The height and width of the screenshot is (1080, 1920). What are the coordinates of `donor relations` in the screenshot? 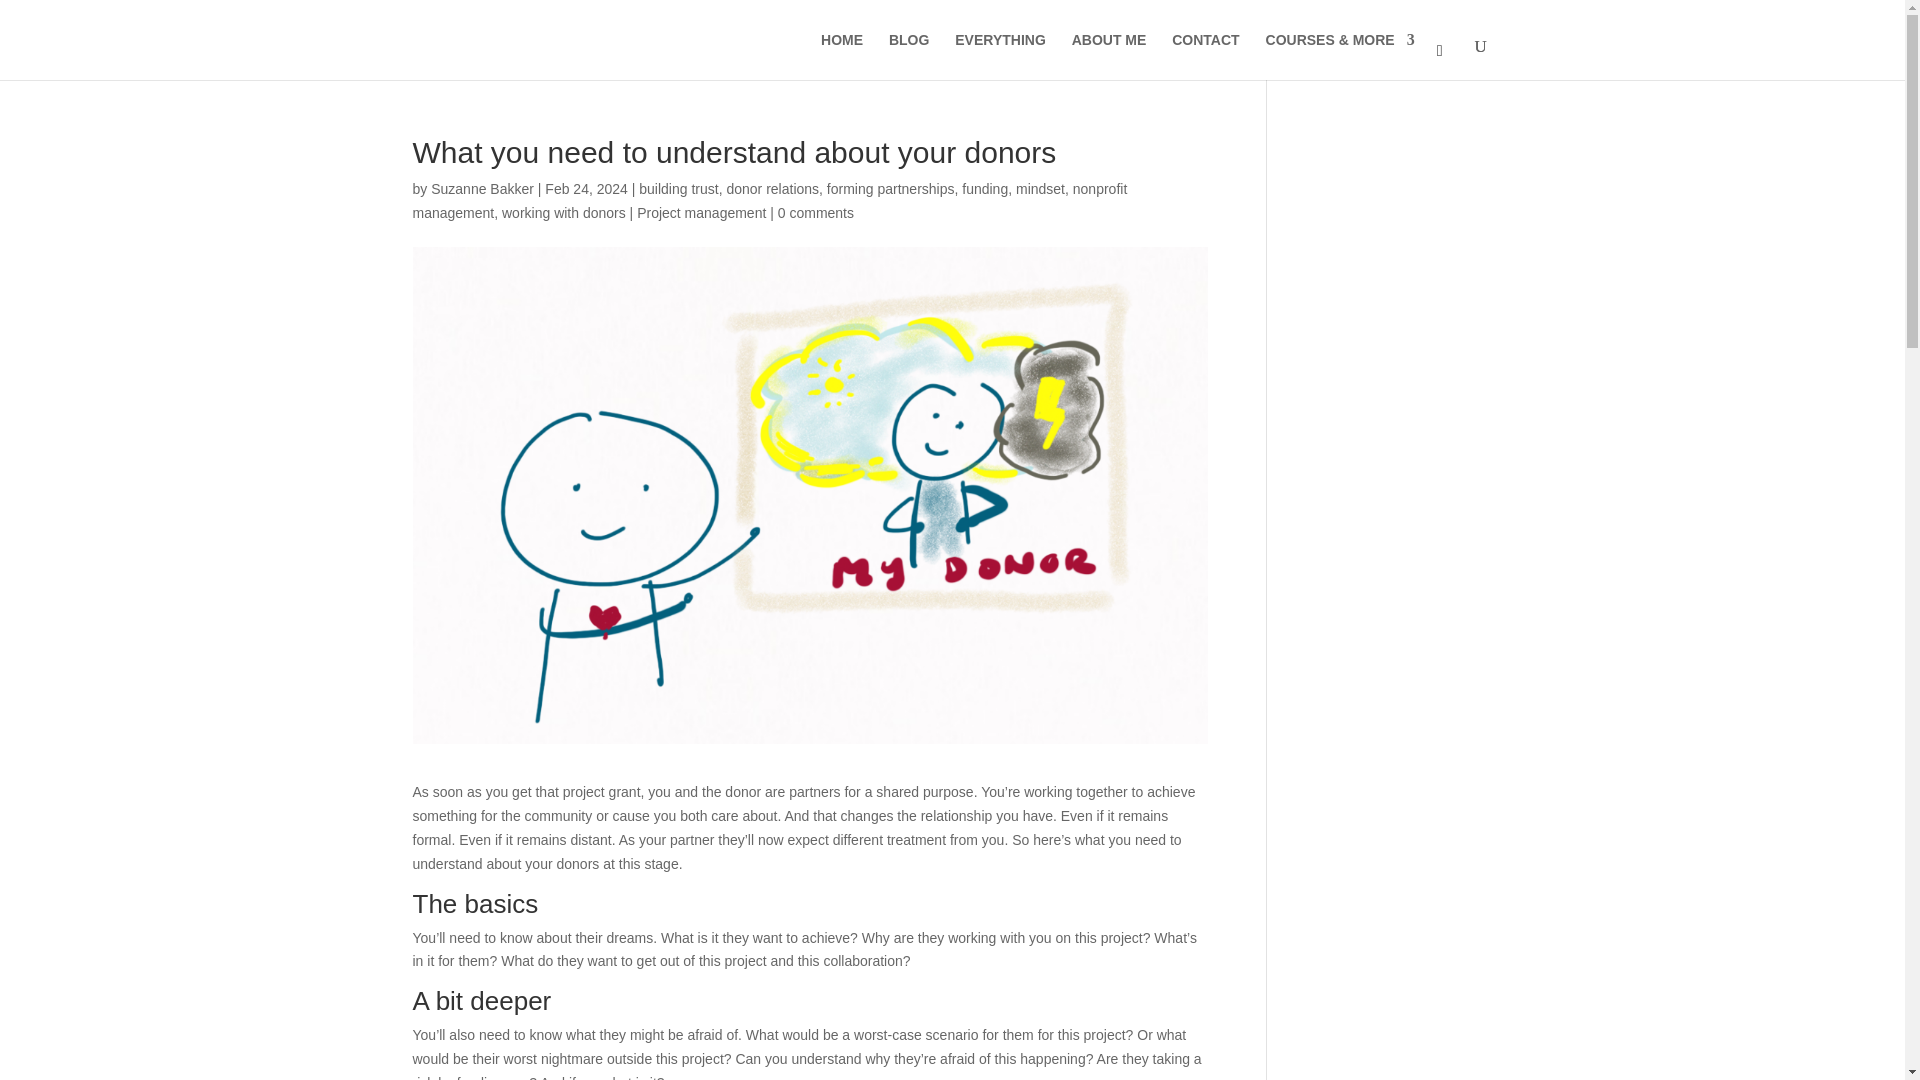 It's located at (772, 188).